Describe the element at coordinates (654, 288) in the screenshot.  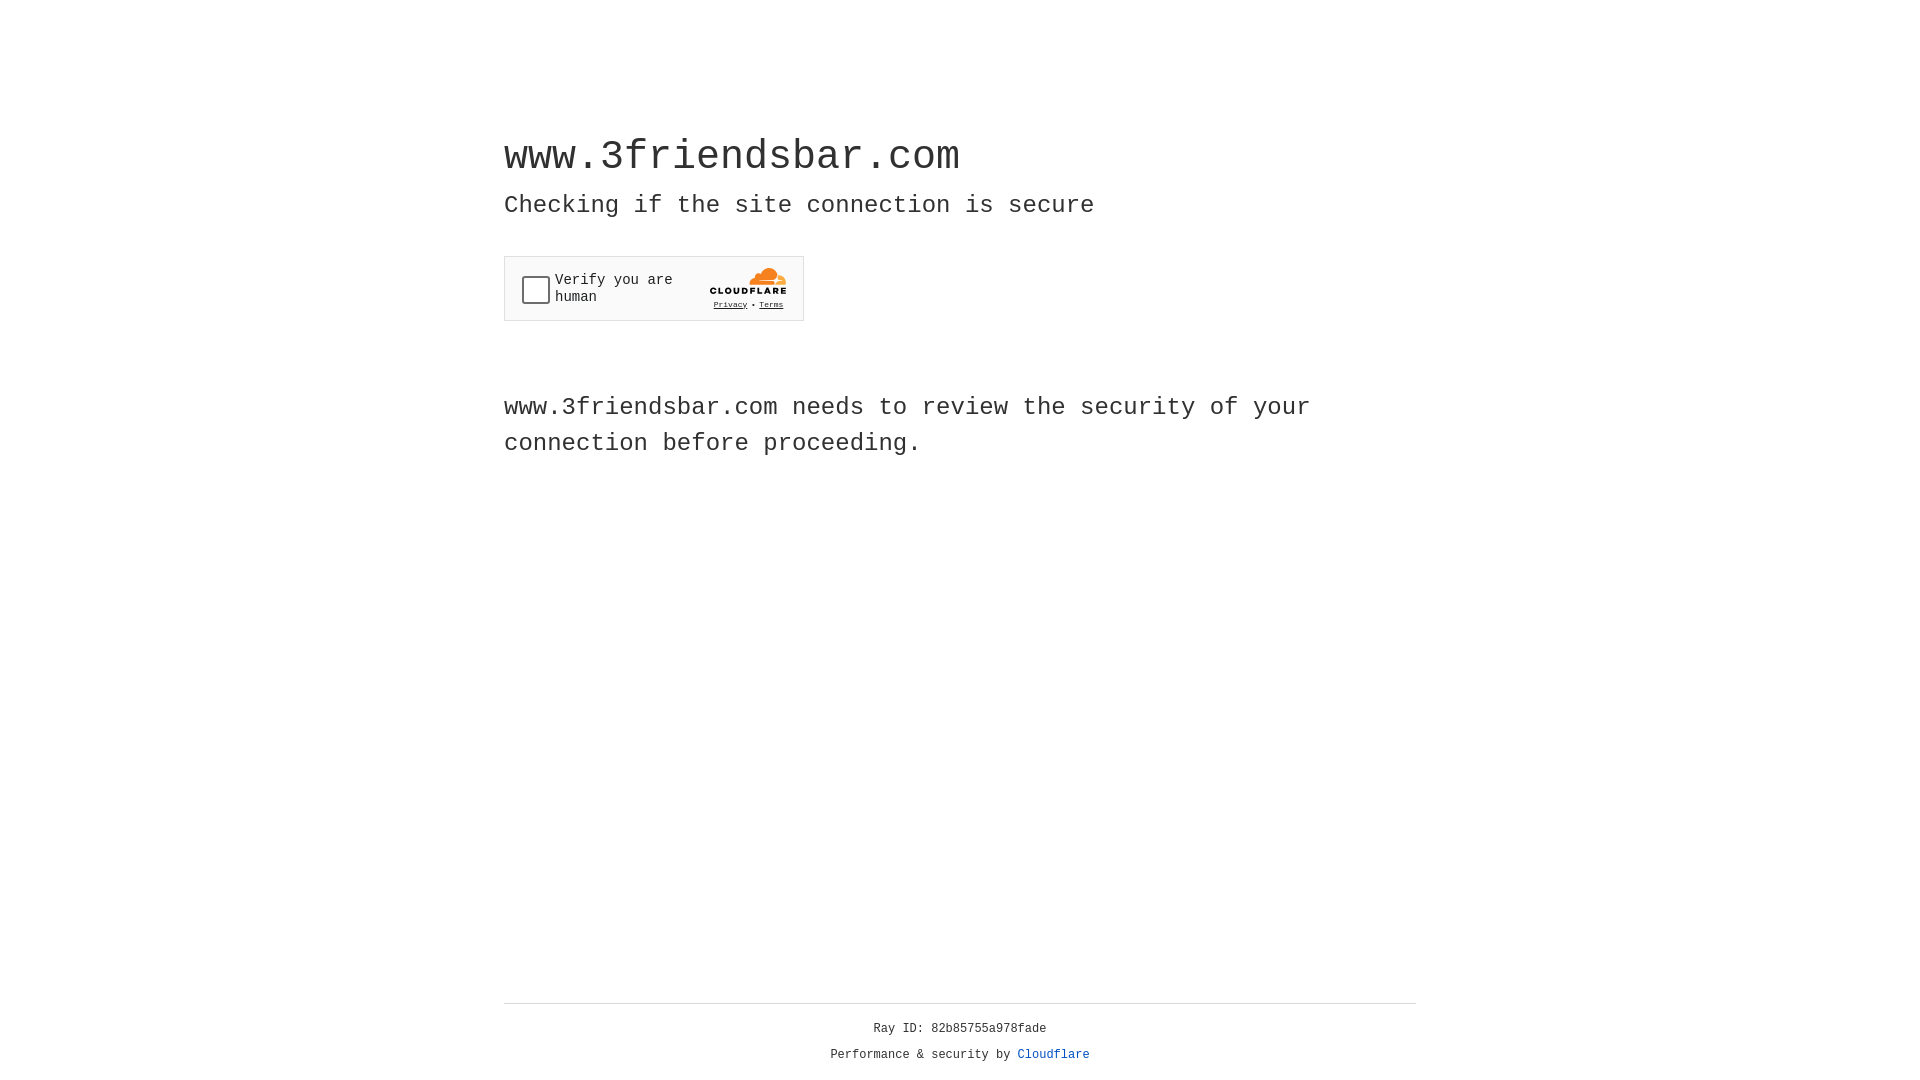
I see `Widget containing a Cloudflare security challenge` at that location.